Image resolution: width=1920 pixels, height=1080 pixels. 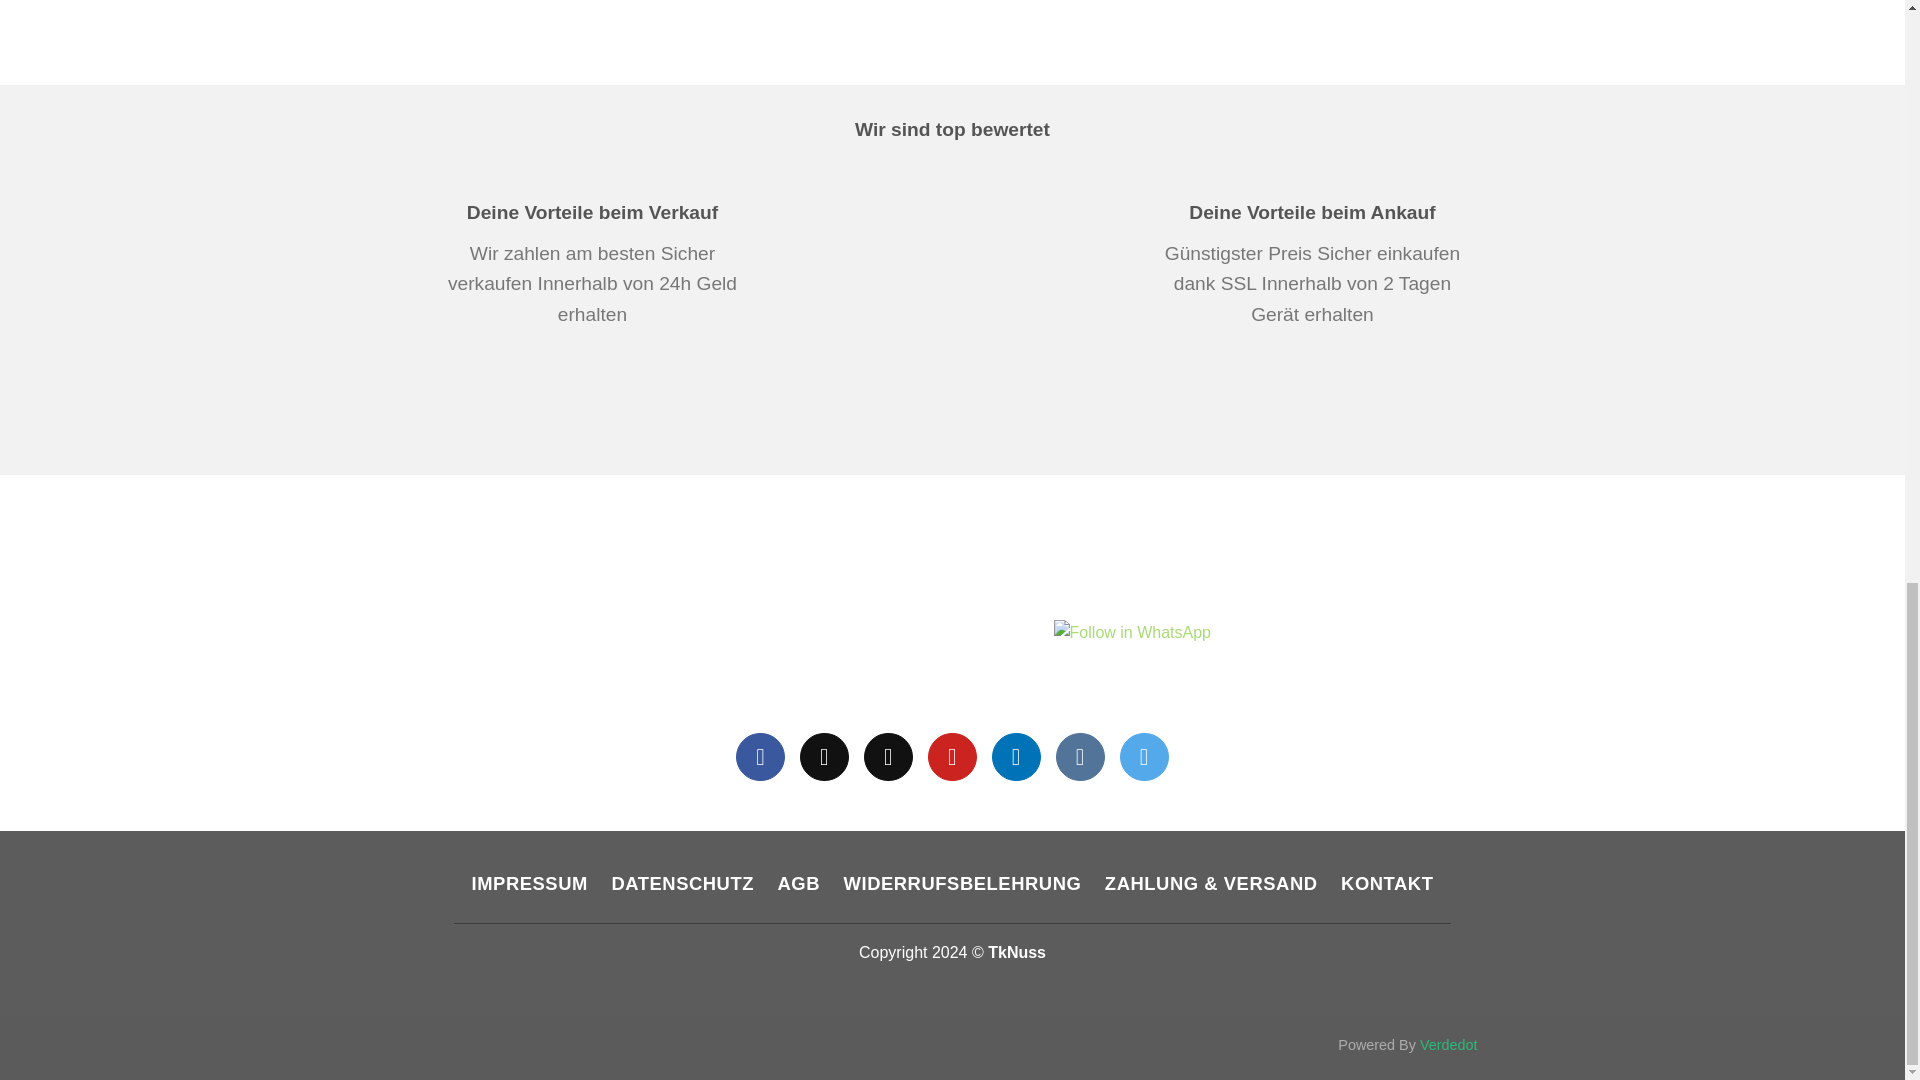 What do you see at coordinates (530, 884) in the screenshot?
I see `IMPRESSUM` at bounding box center [530, 884].